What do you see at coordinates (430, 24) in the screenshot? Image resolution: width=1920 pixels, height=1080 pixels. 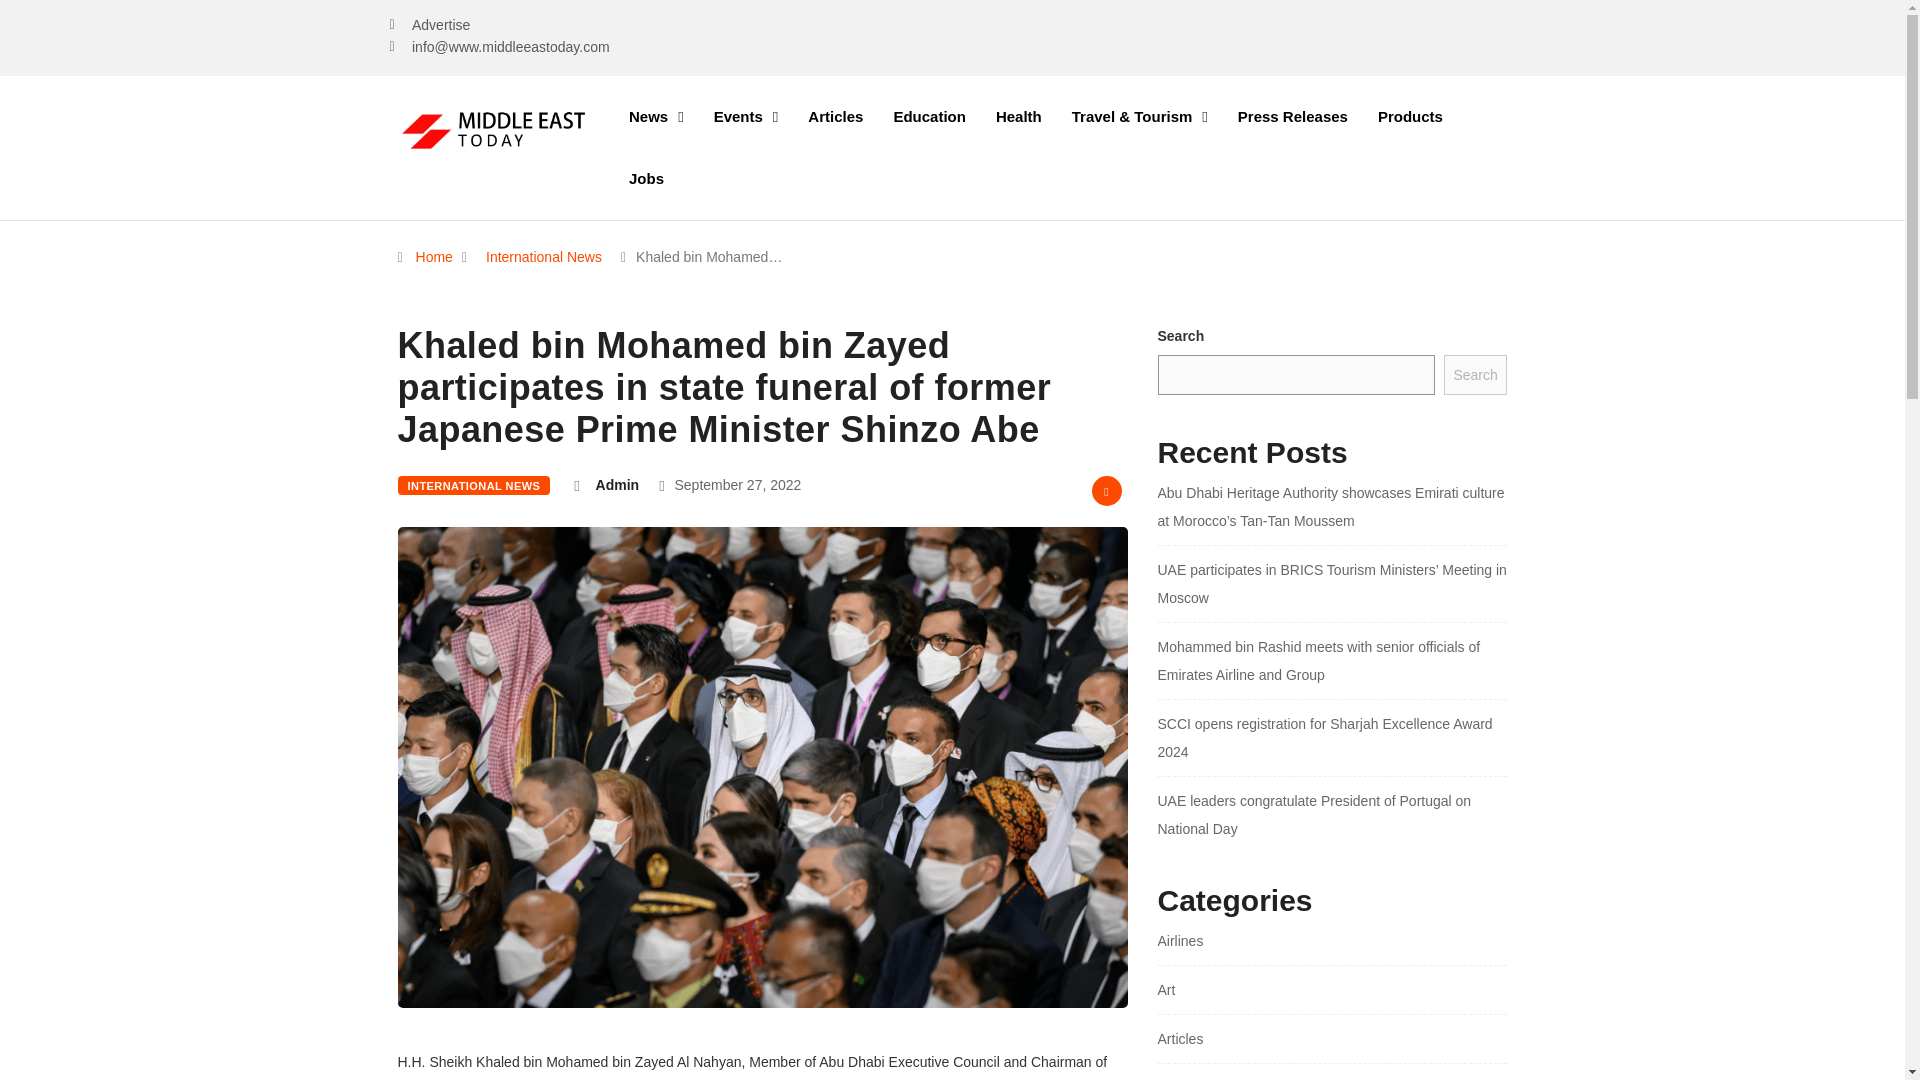 I see `Advertise` at bounding box center [430, 24].